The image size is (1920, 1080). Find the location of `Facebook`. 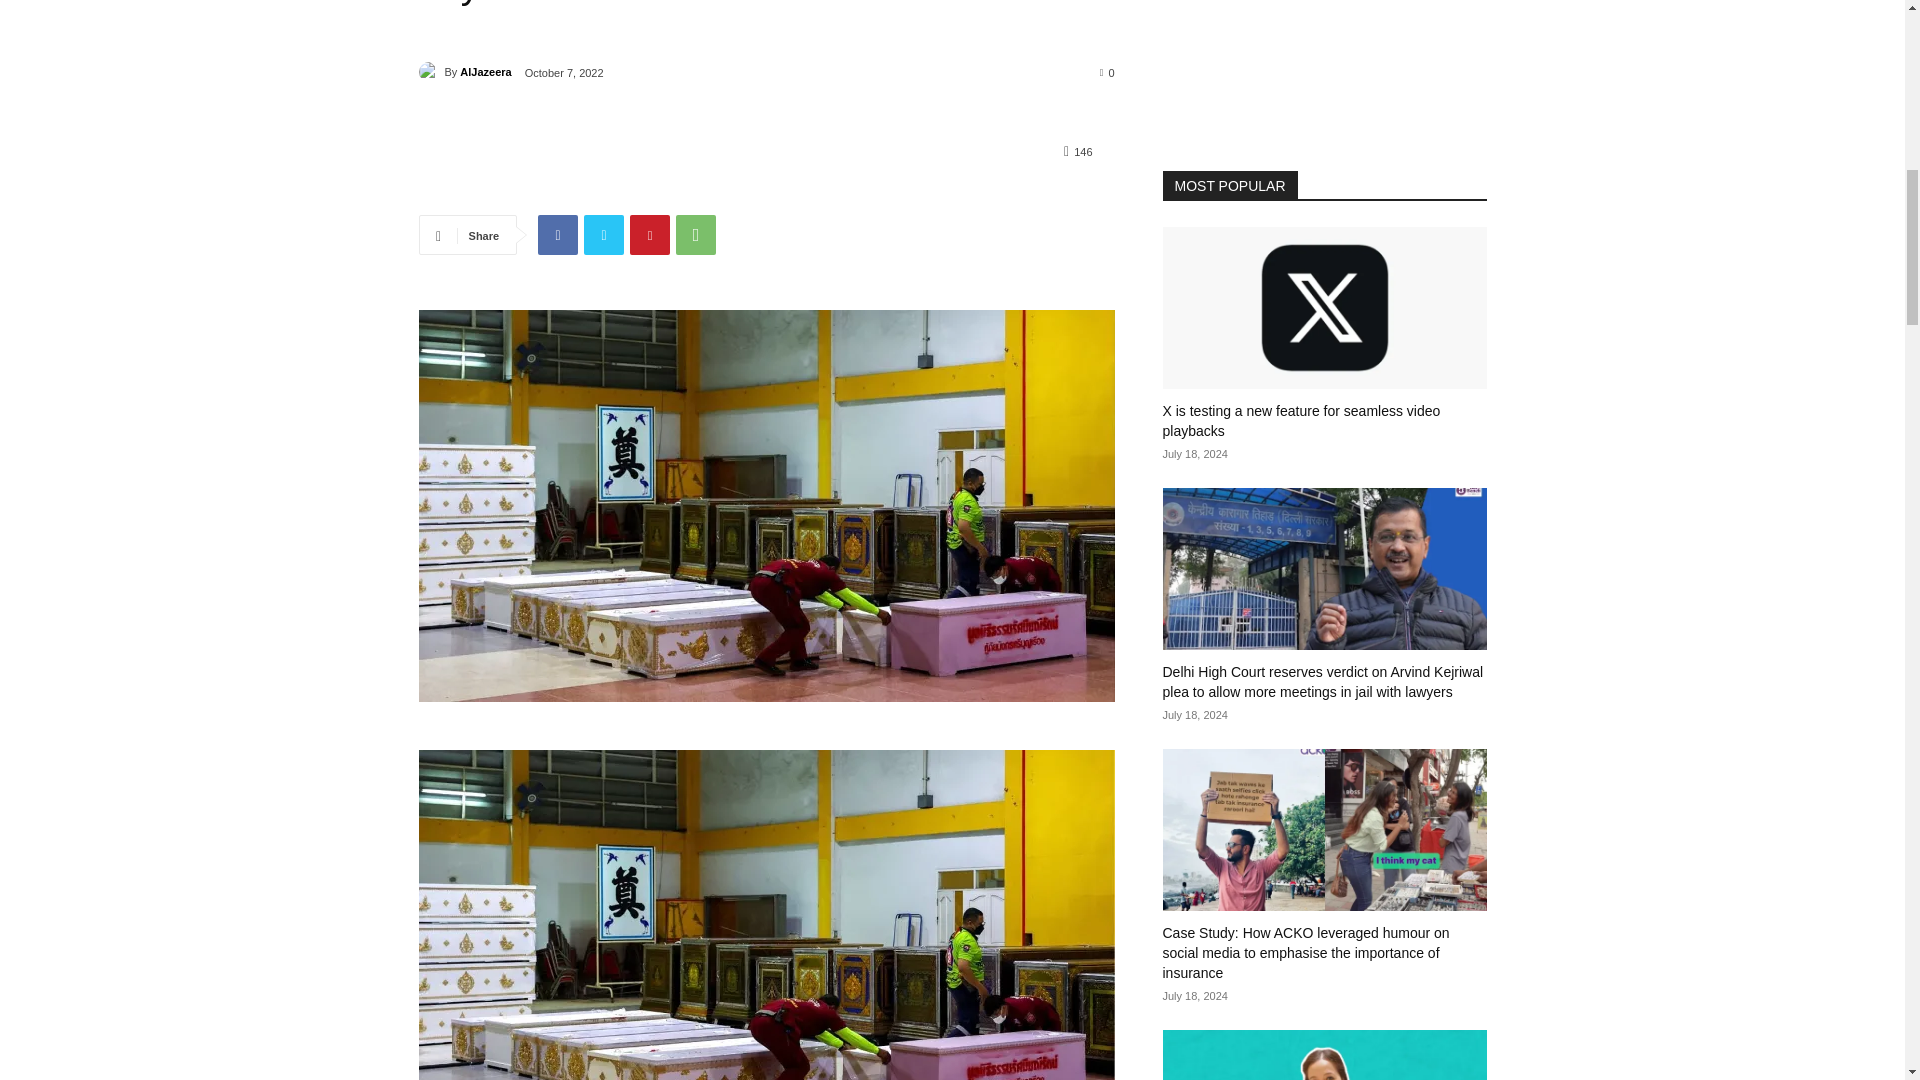

Facebook is located at coordinates (557, 234).